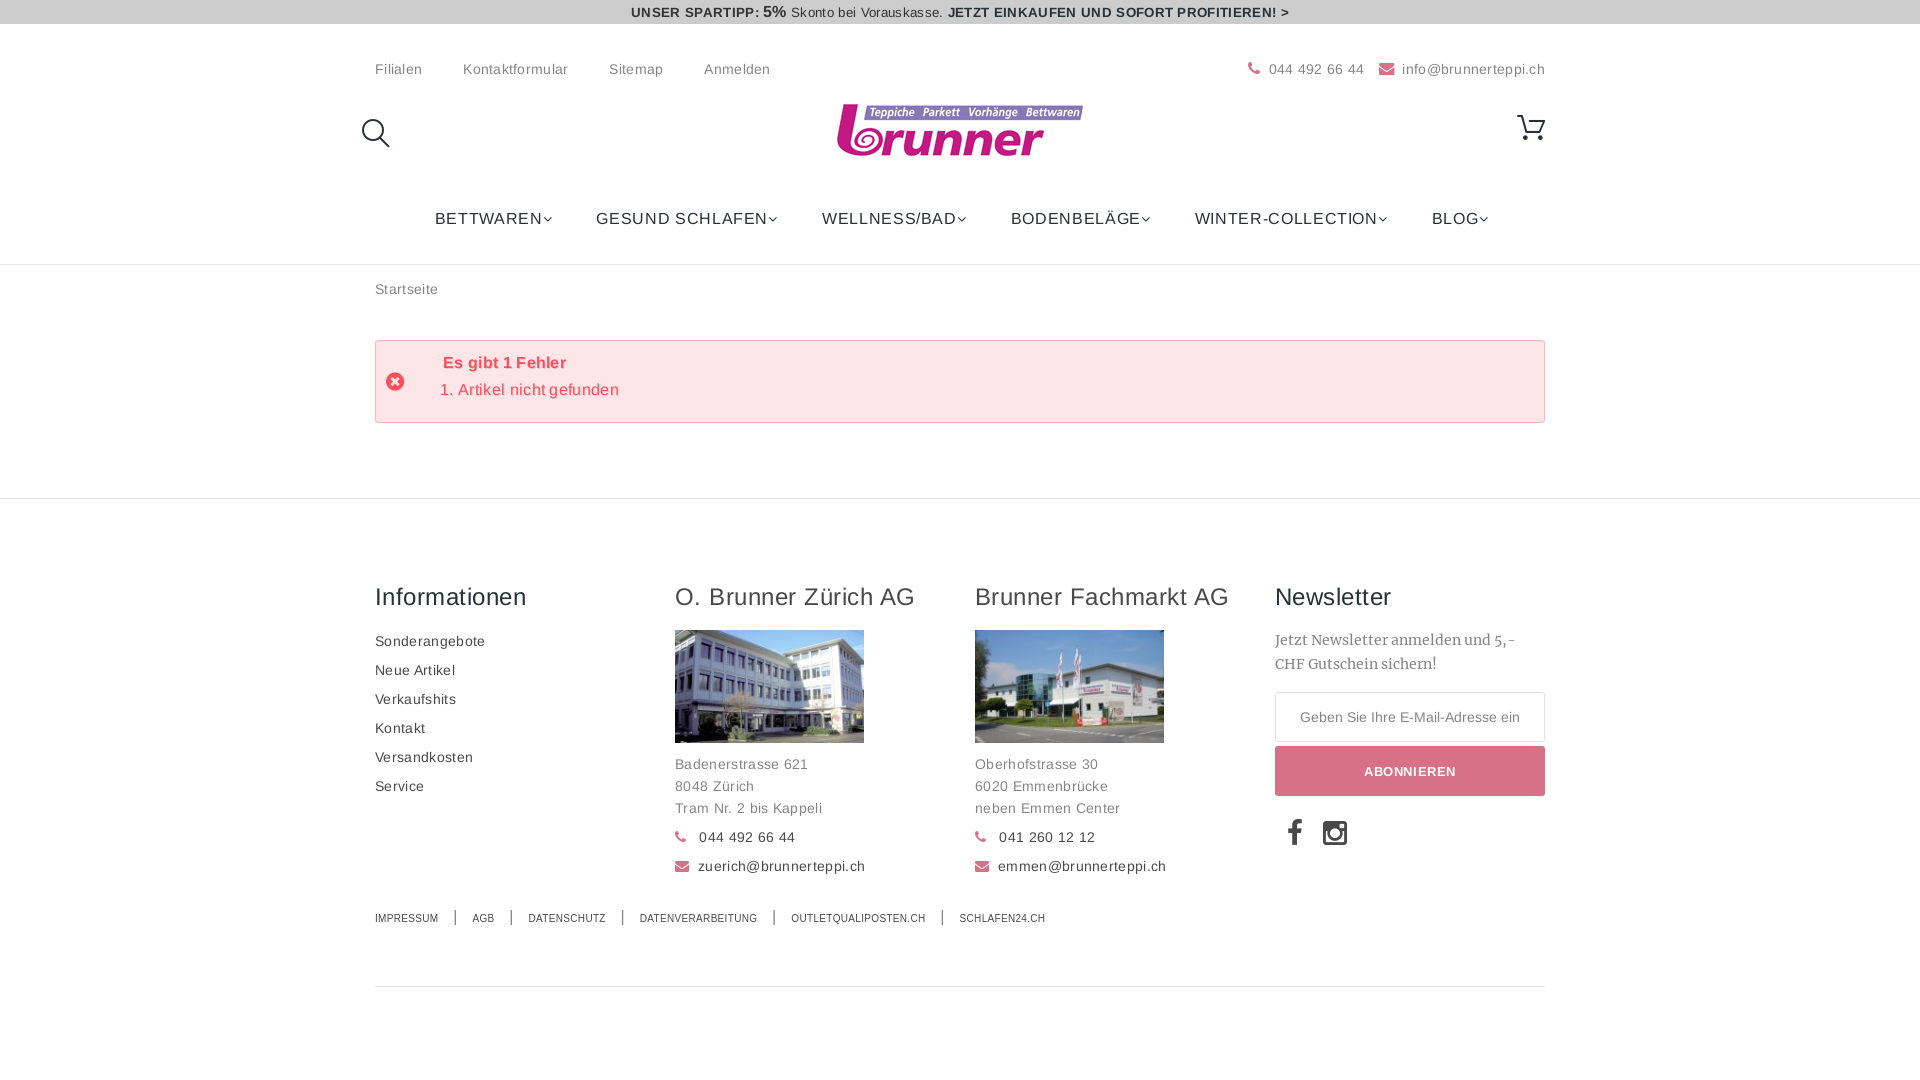 The height and width of the screenshot is (1080, 1920). What do you see at coordinates (412, 918) in the screenshot?
I see `IMPRESSUM` at bounding box center [412, 918].